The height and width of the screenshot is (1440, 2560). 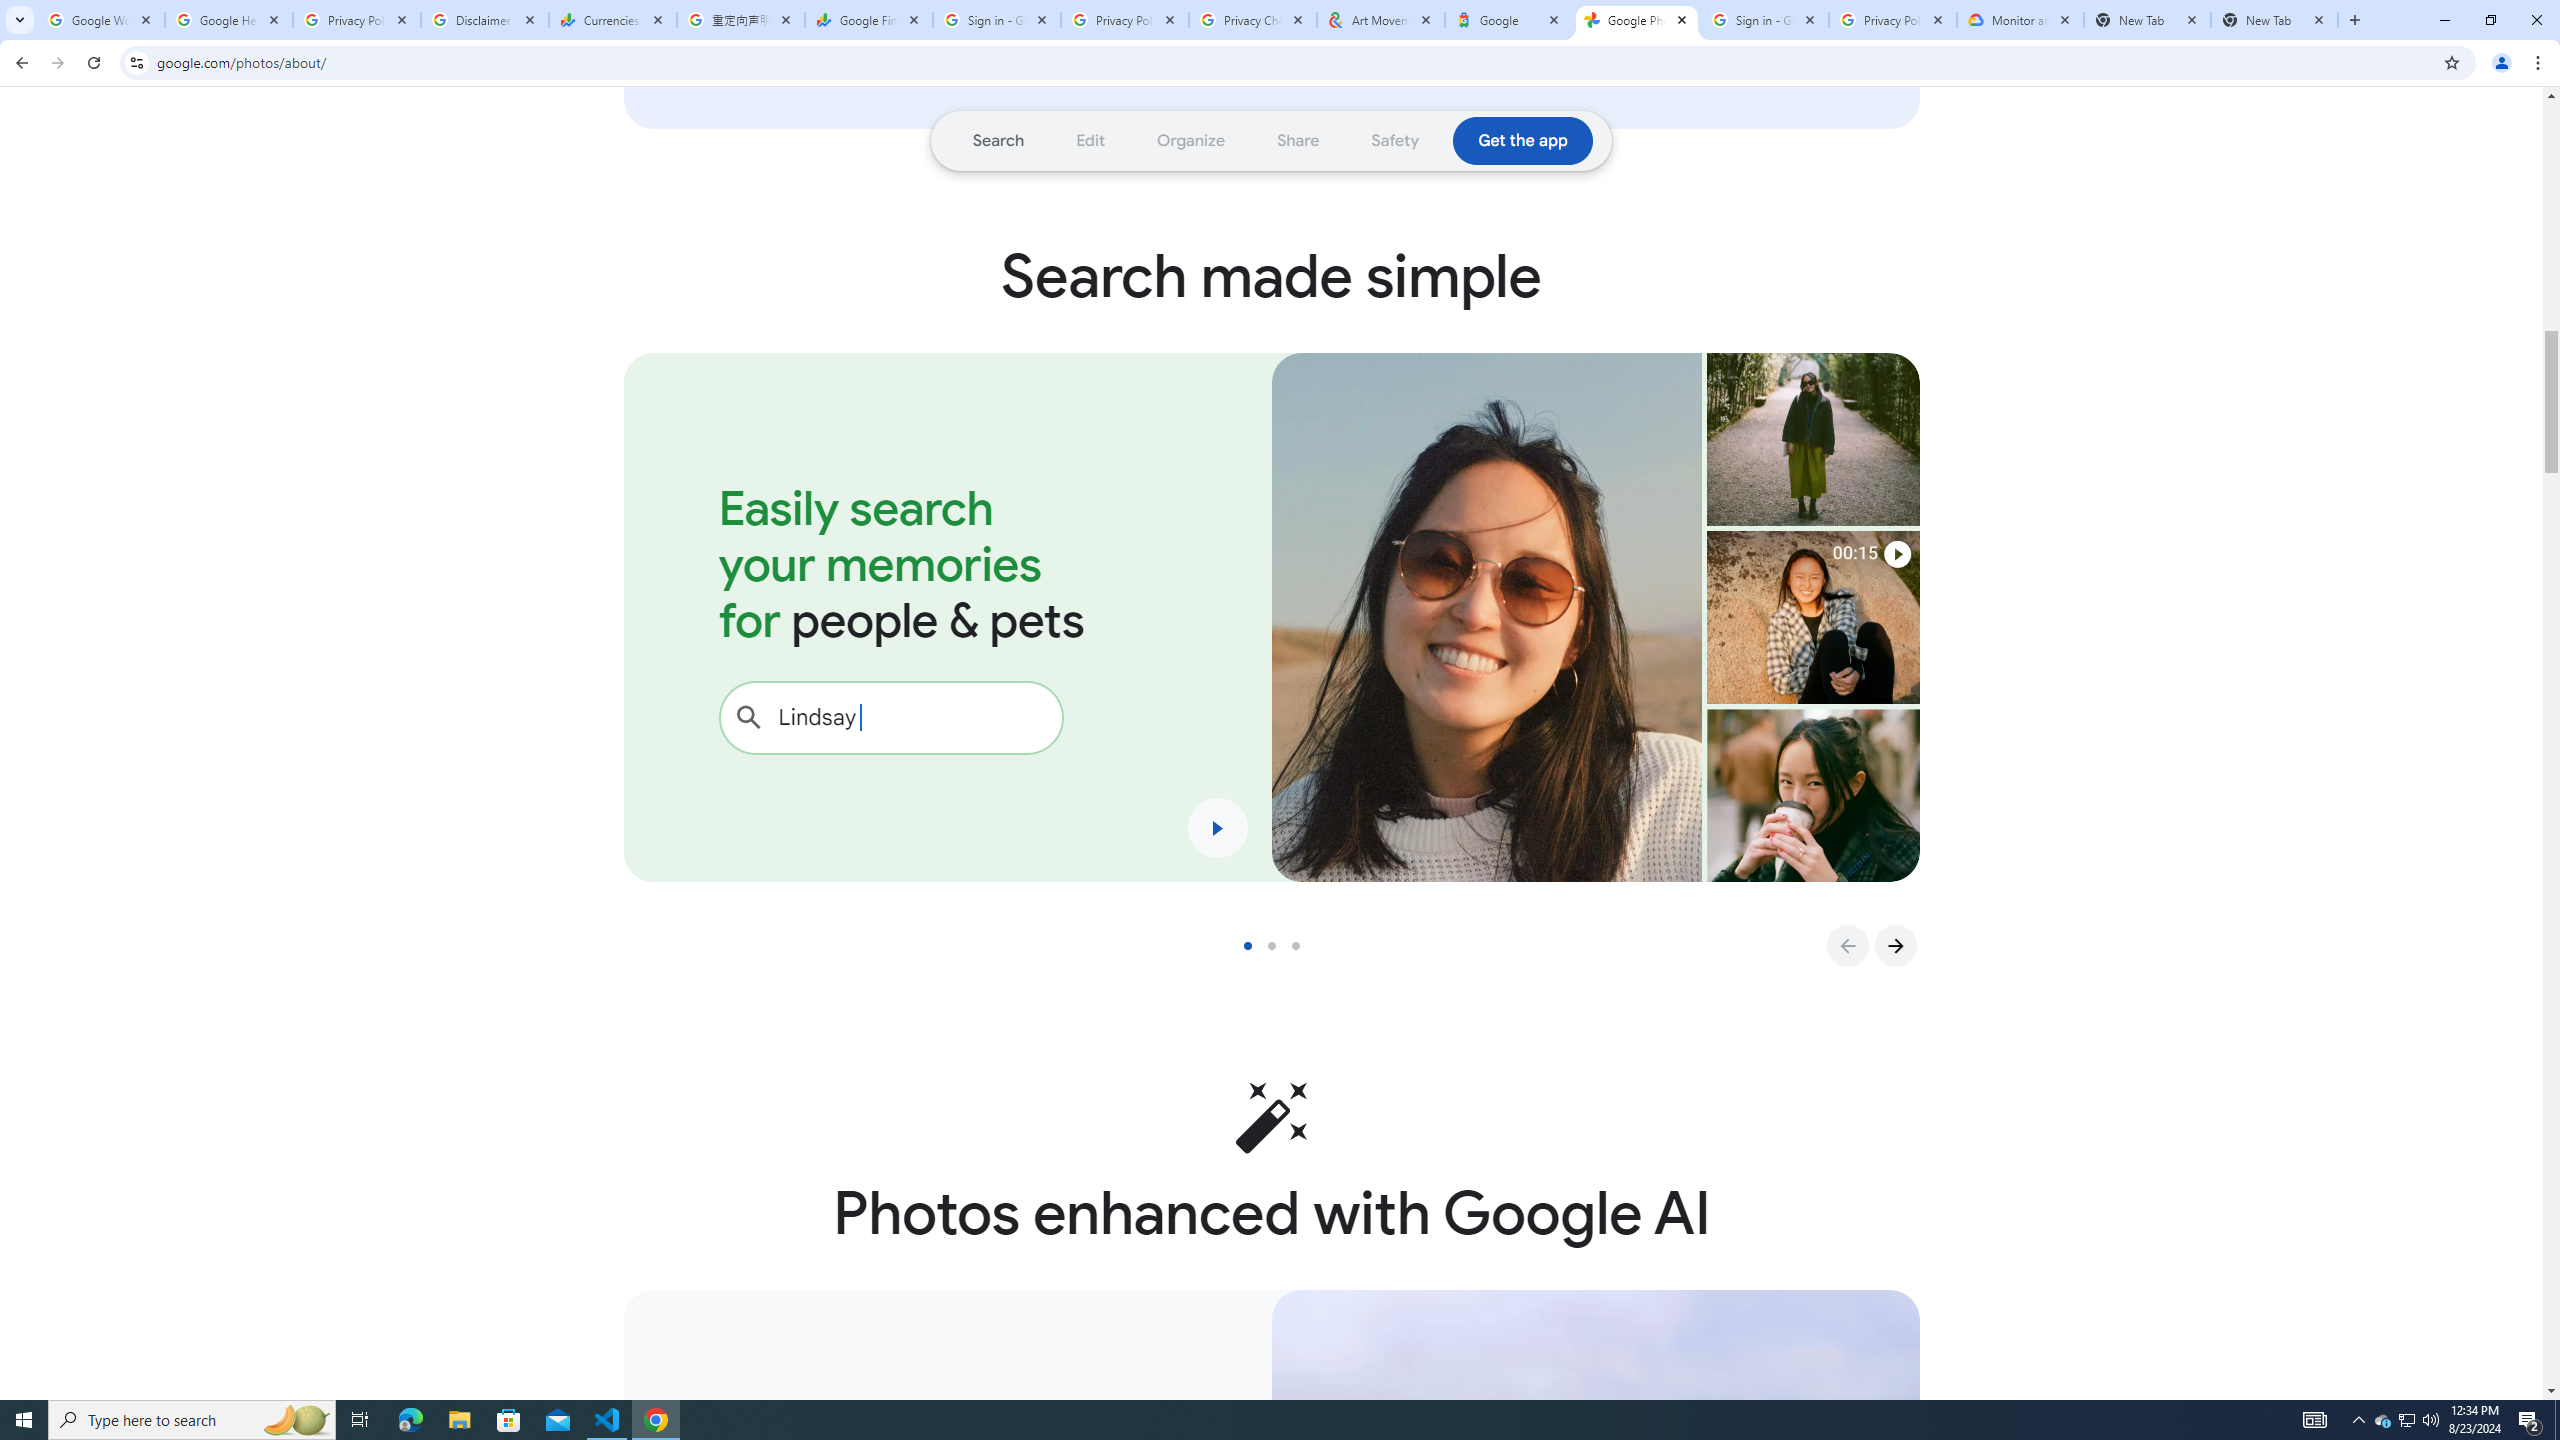 I want to click on Privacy Checkup, so click(x=1253, y=20).